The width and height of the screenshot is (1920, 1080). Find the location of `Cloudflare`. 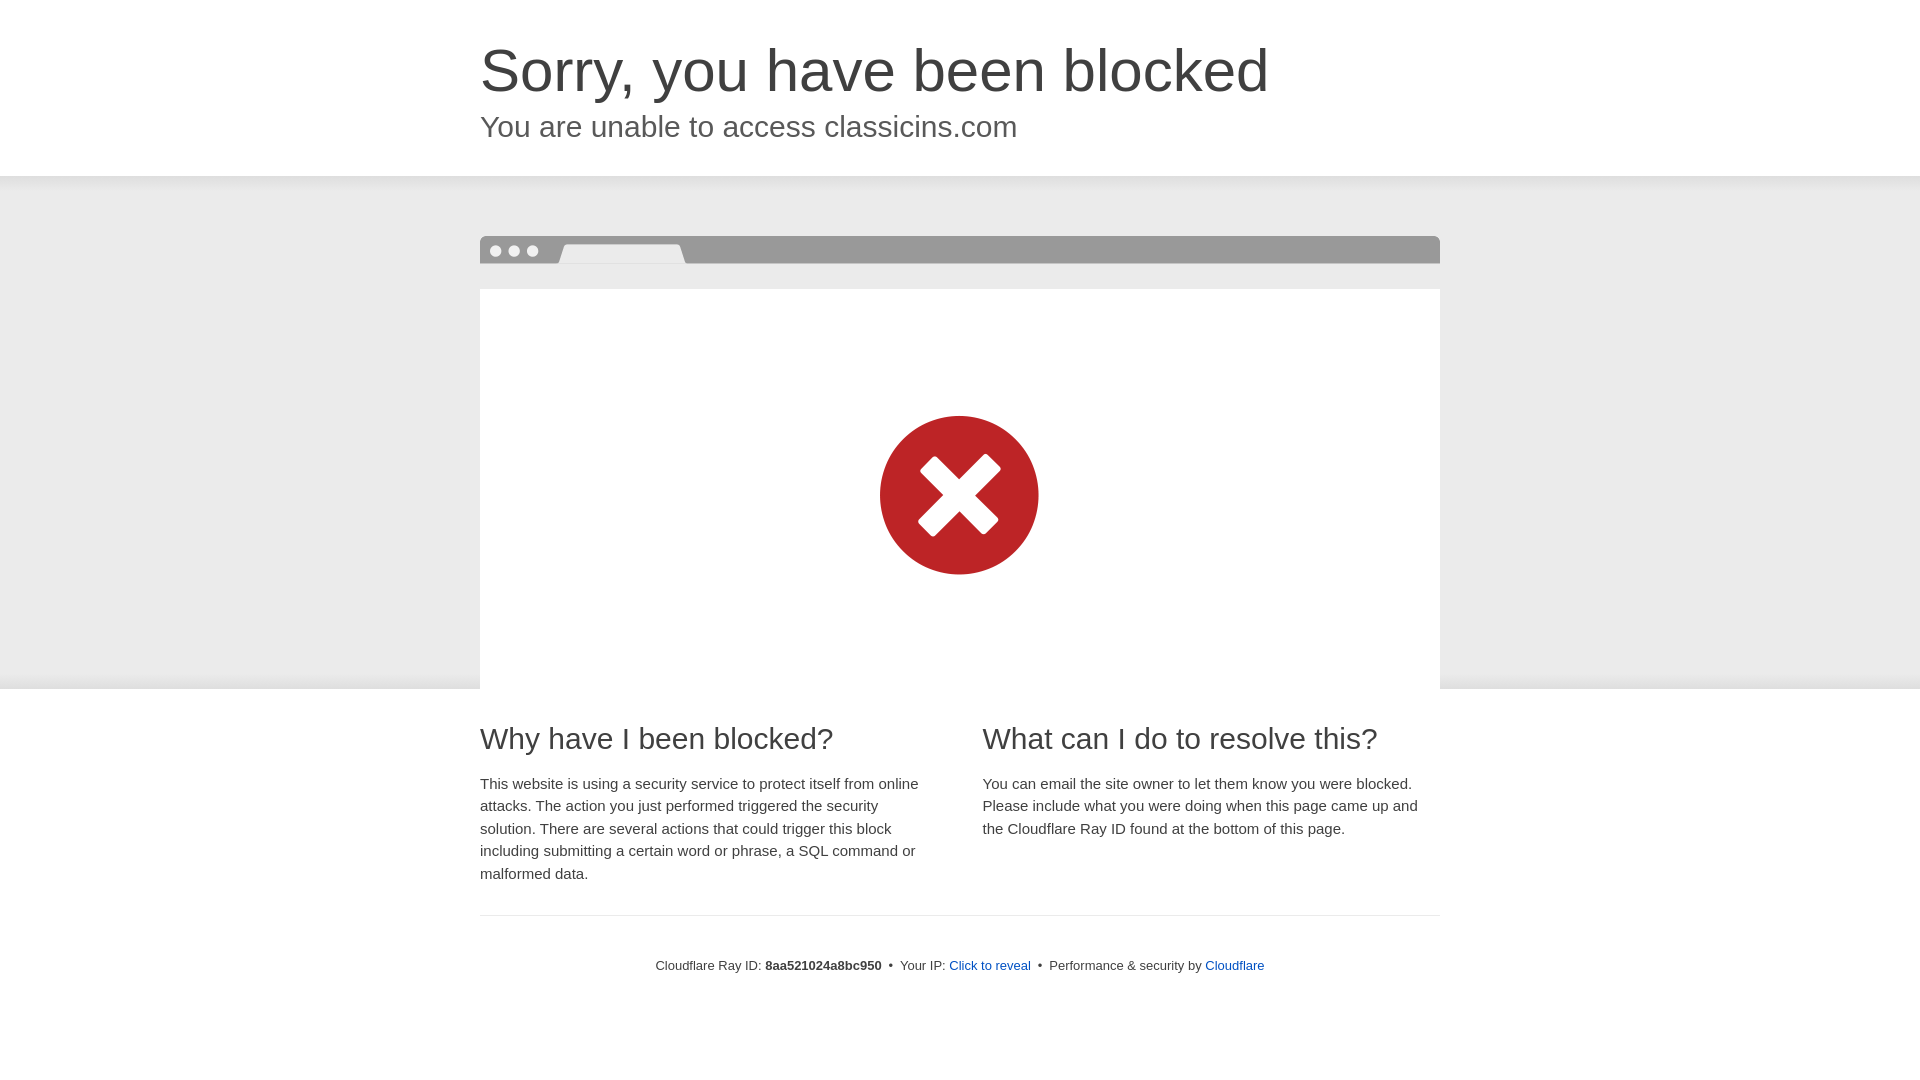

Cloudflare is located at coordinates (1234, 965).